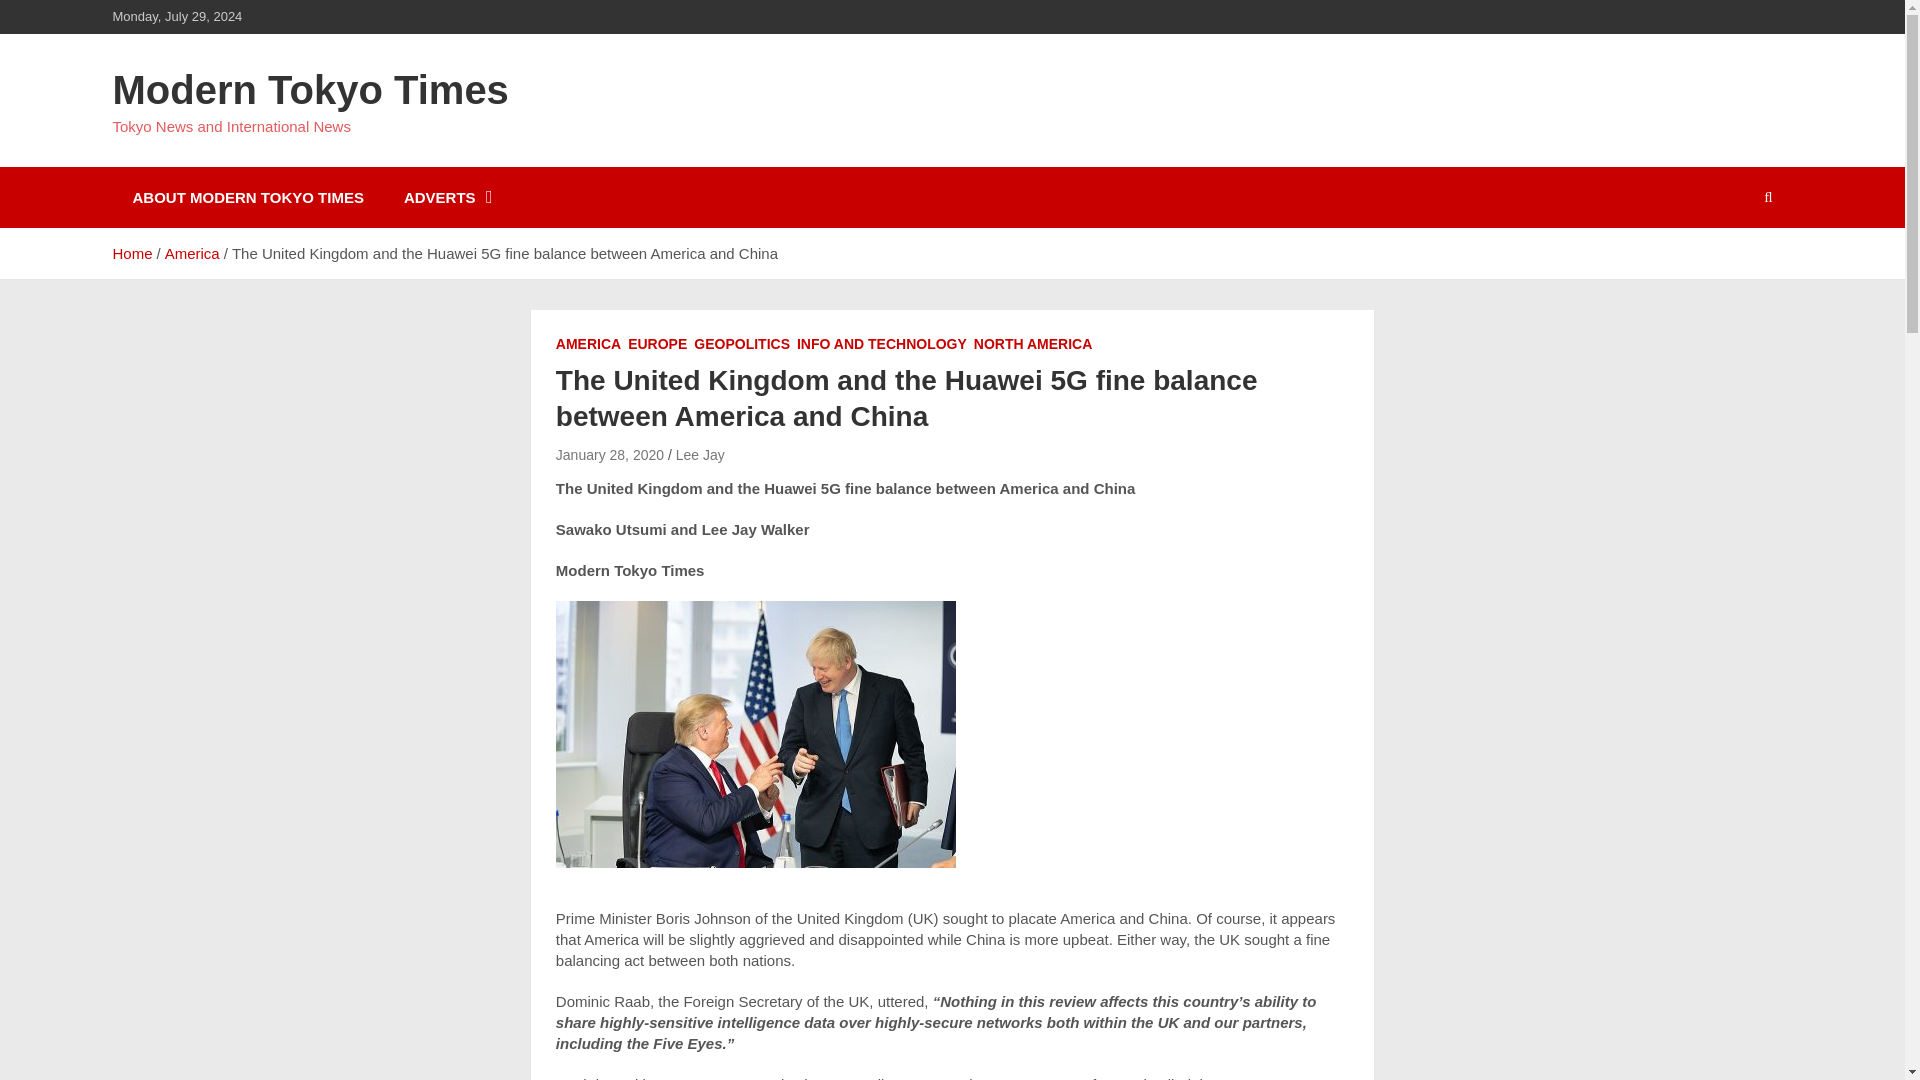  What do you see at coordinates (588, 344) in the screenshot?
I see `AMERICA` at bounding box center [588, 344].